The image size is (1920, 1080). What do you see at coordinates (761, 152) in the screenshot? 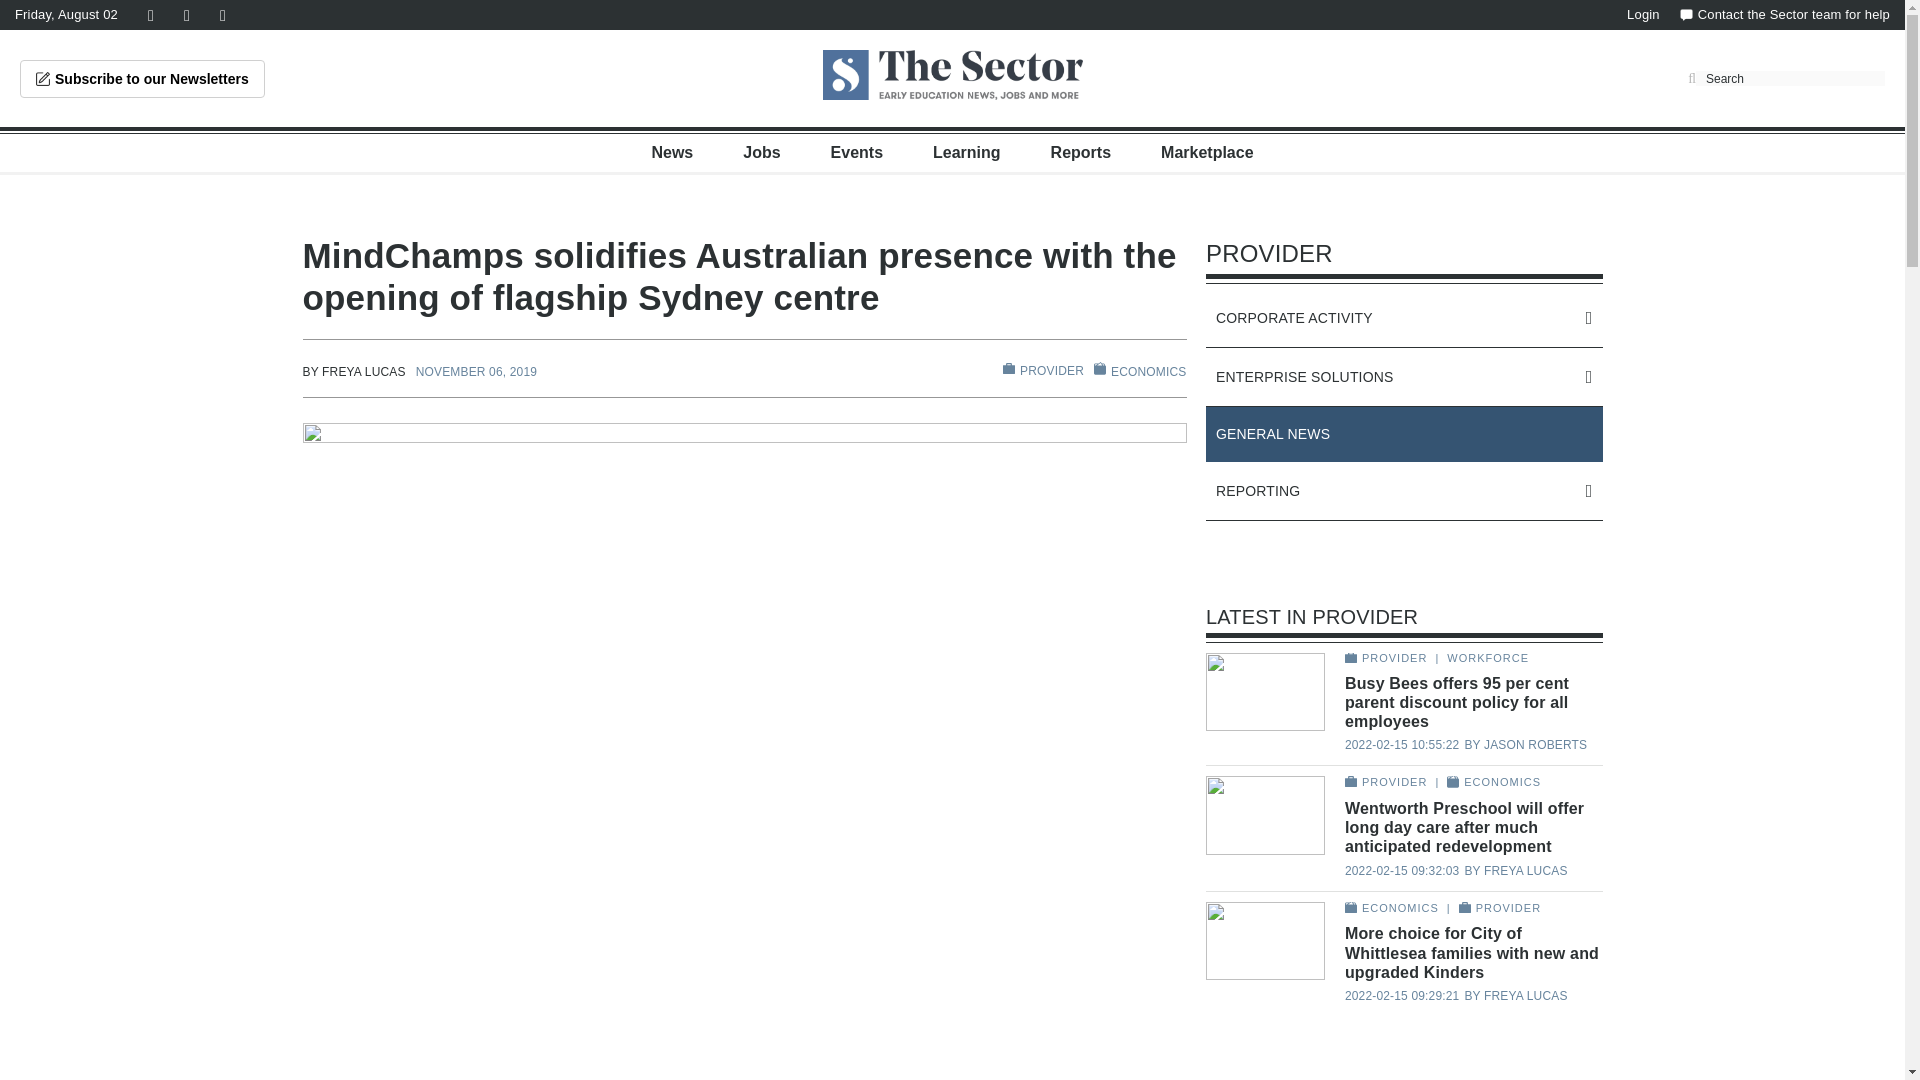
I see `Jobs` at bounding box center [761, 152].